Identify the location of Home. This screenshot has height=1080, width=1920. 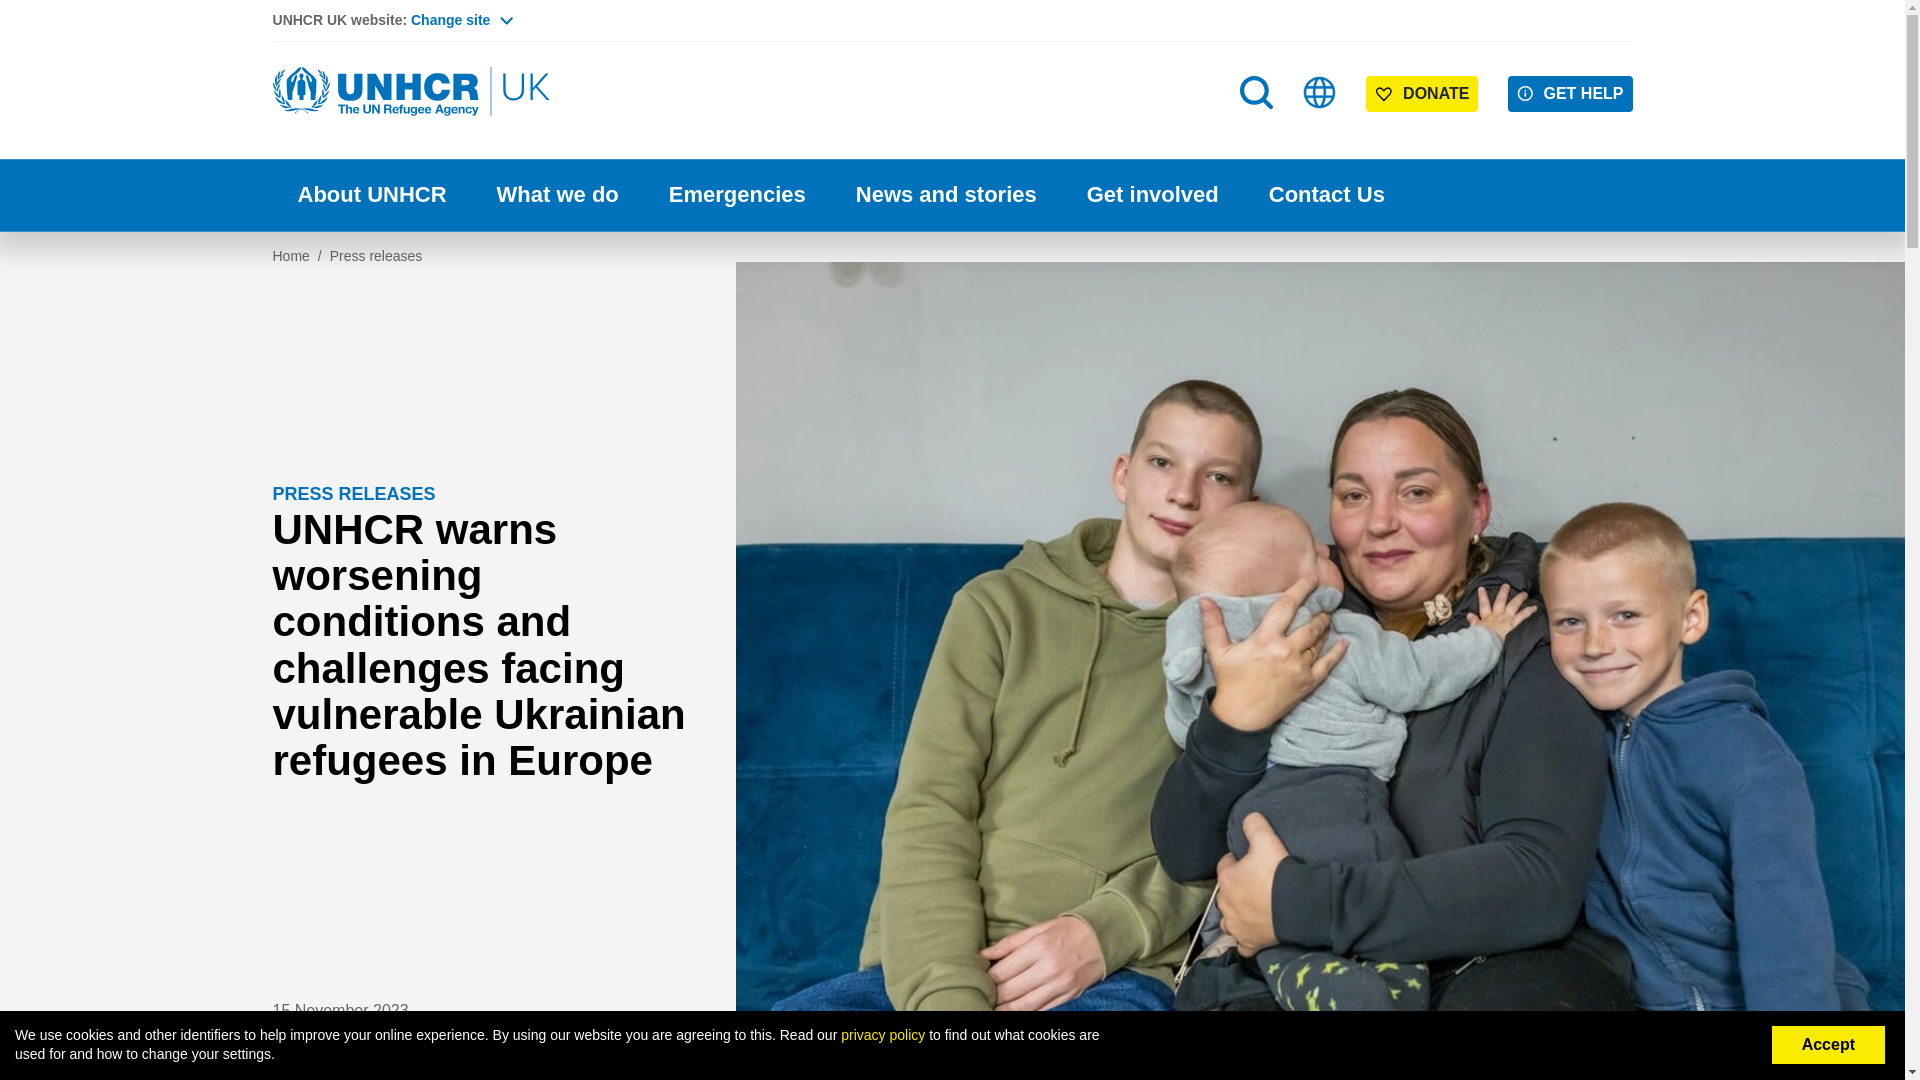
(412, 92).